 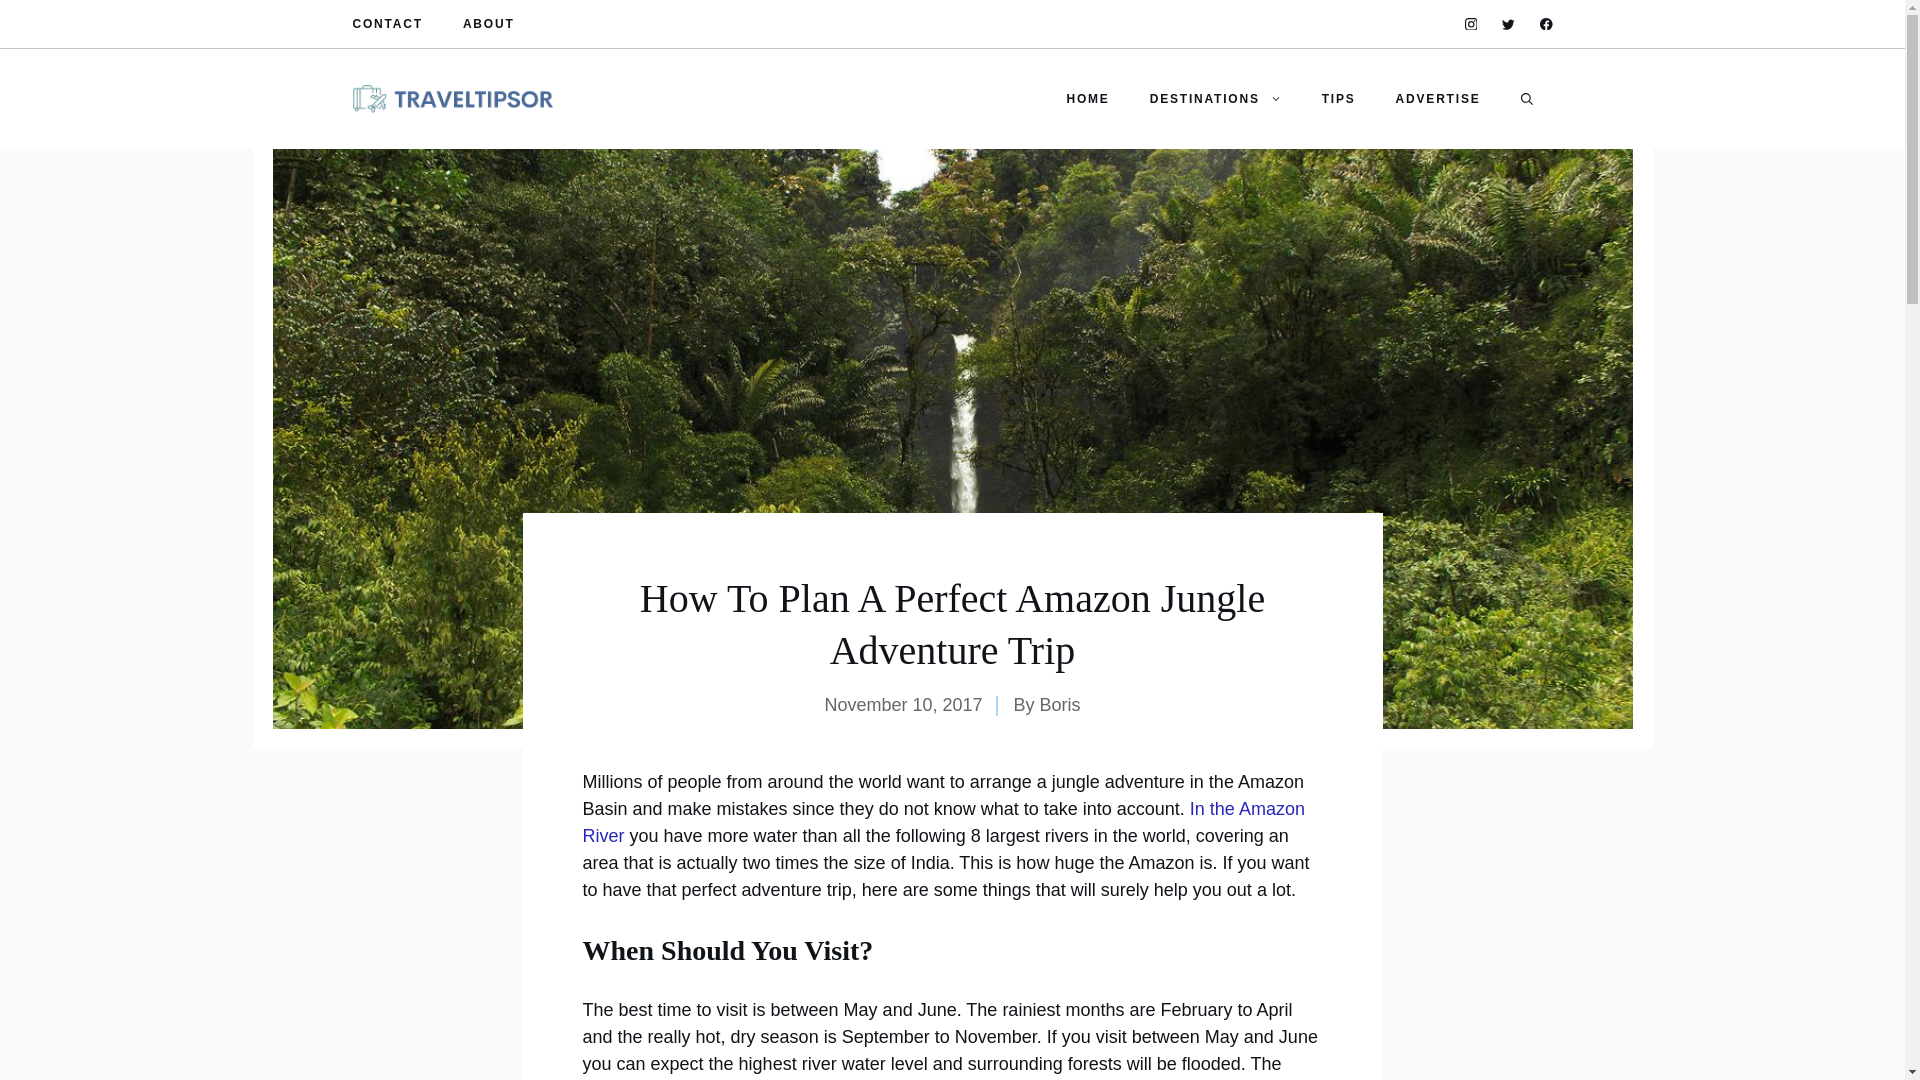 What do you see at coordinates (1060, 704) in the screenshot?
I see `Boris` at bounding box center [1060, 704].